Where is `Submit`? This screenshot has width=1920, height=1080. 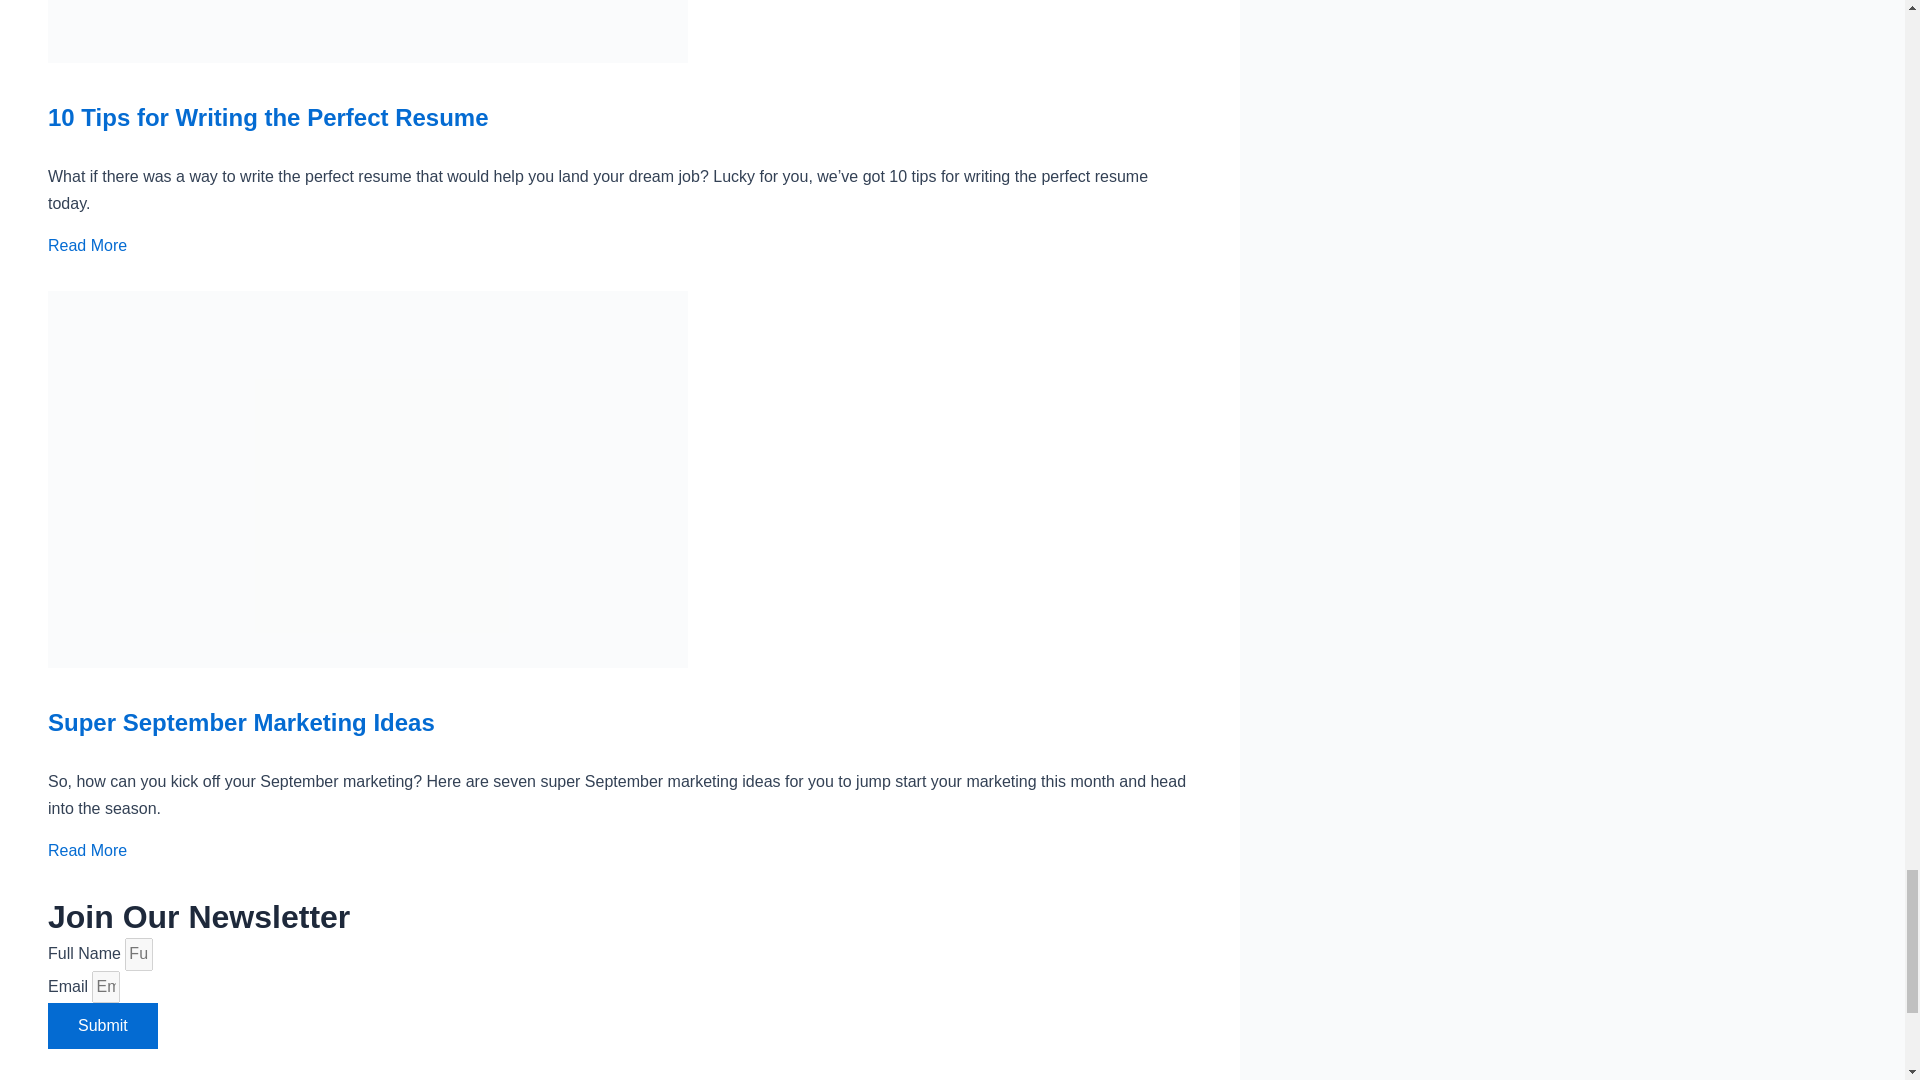 Submit is located at coordinates (102, 1026).